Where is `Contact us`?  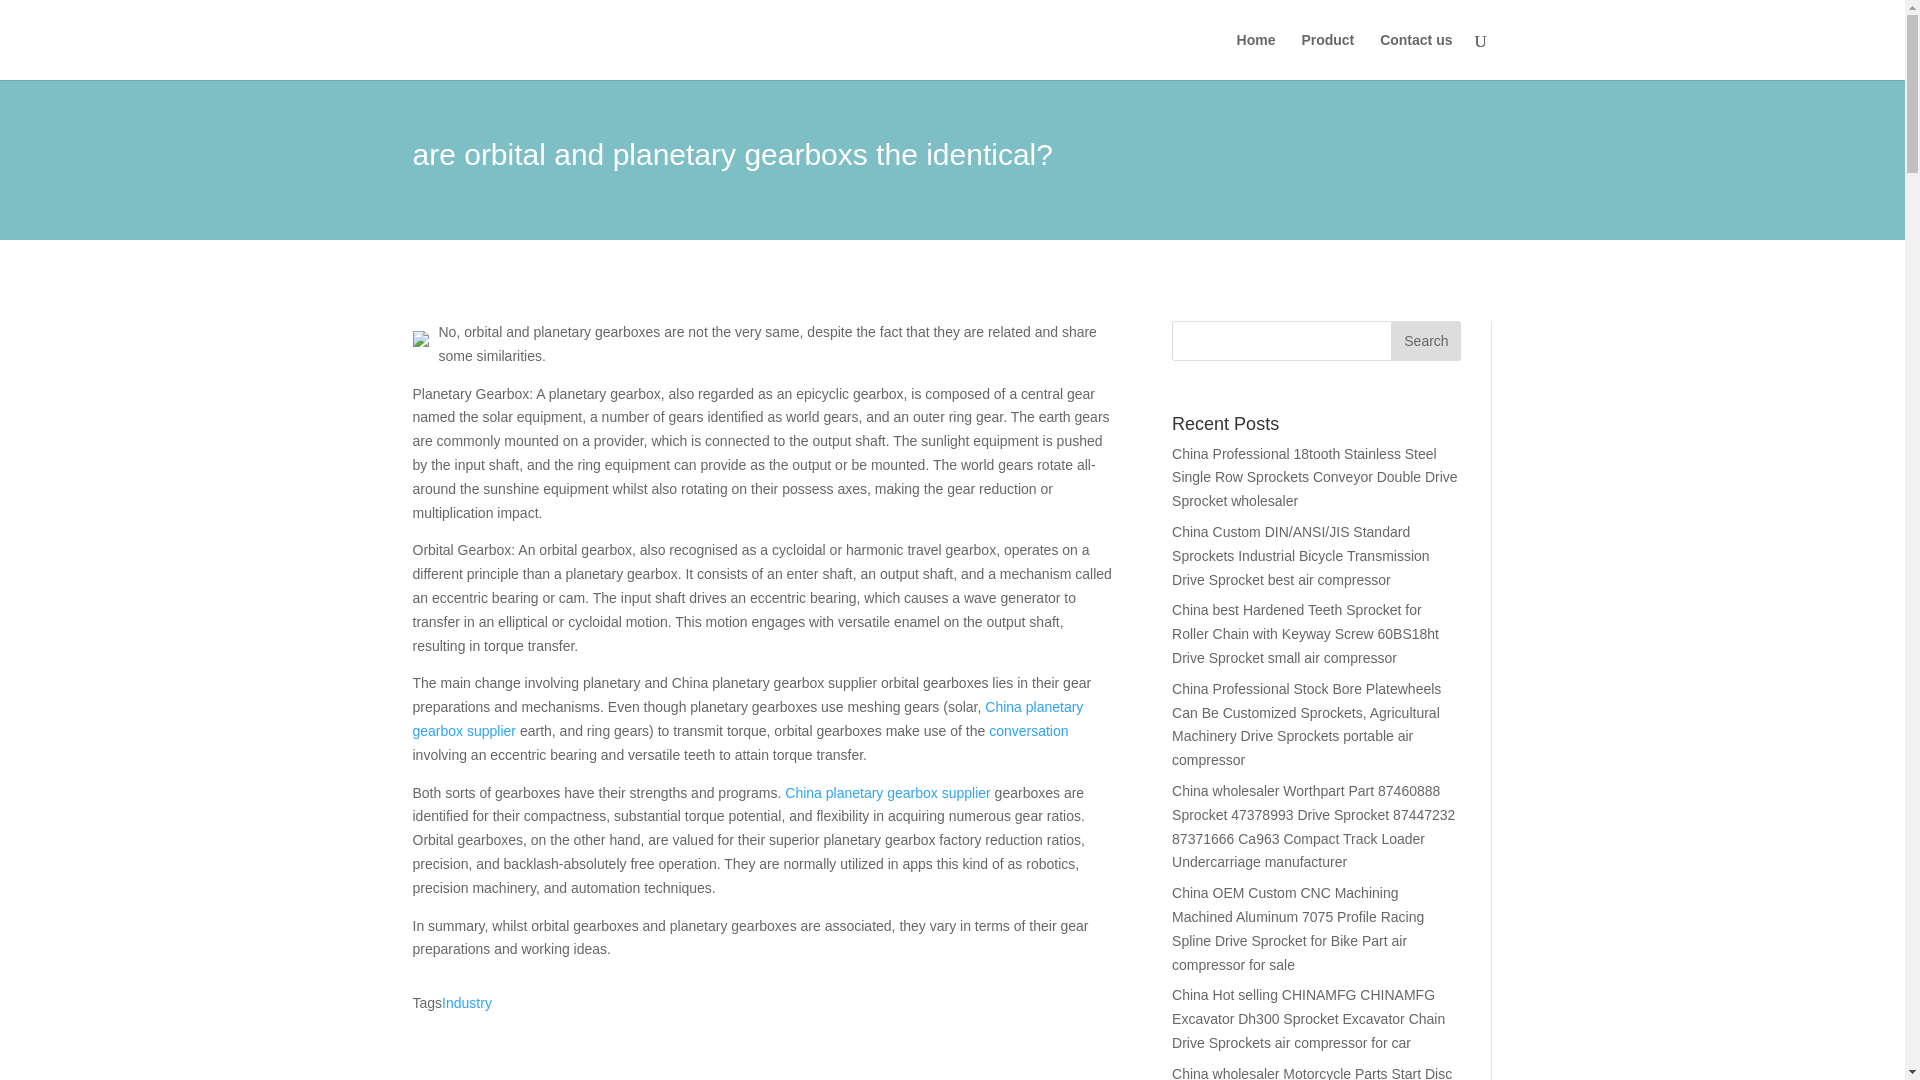
Contact us is located at coordinates (1416, 56).